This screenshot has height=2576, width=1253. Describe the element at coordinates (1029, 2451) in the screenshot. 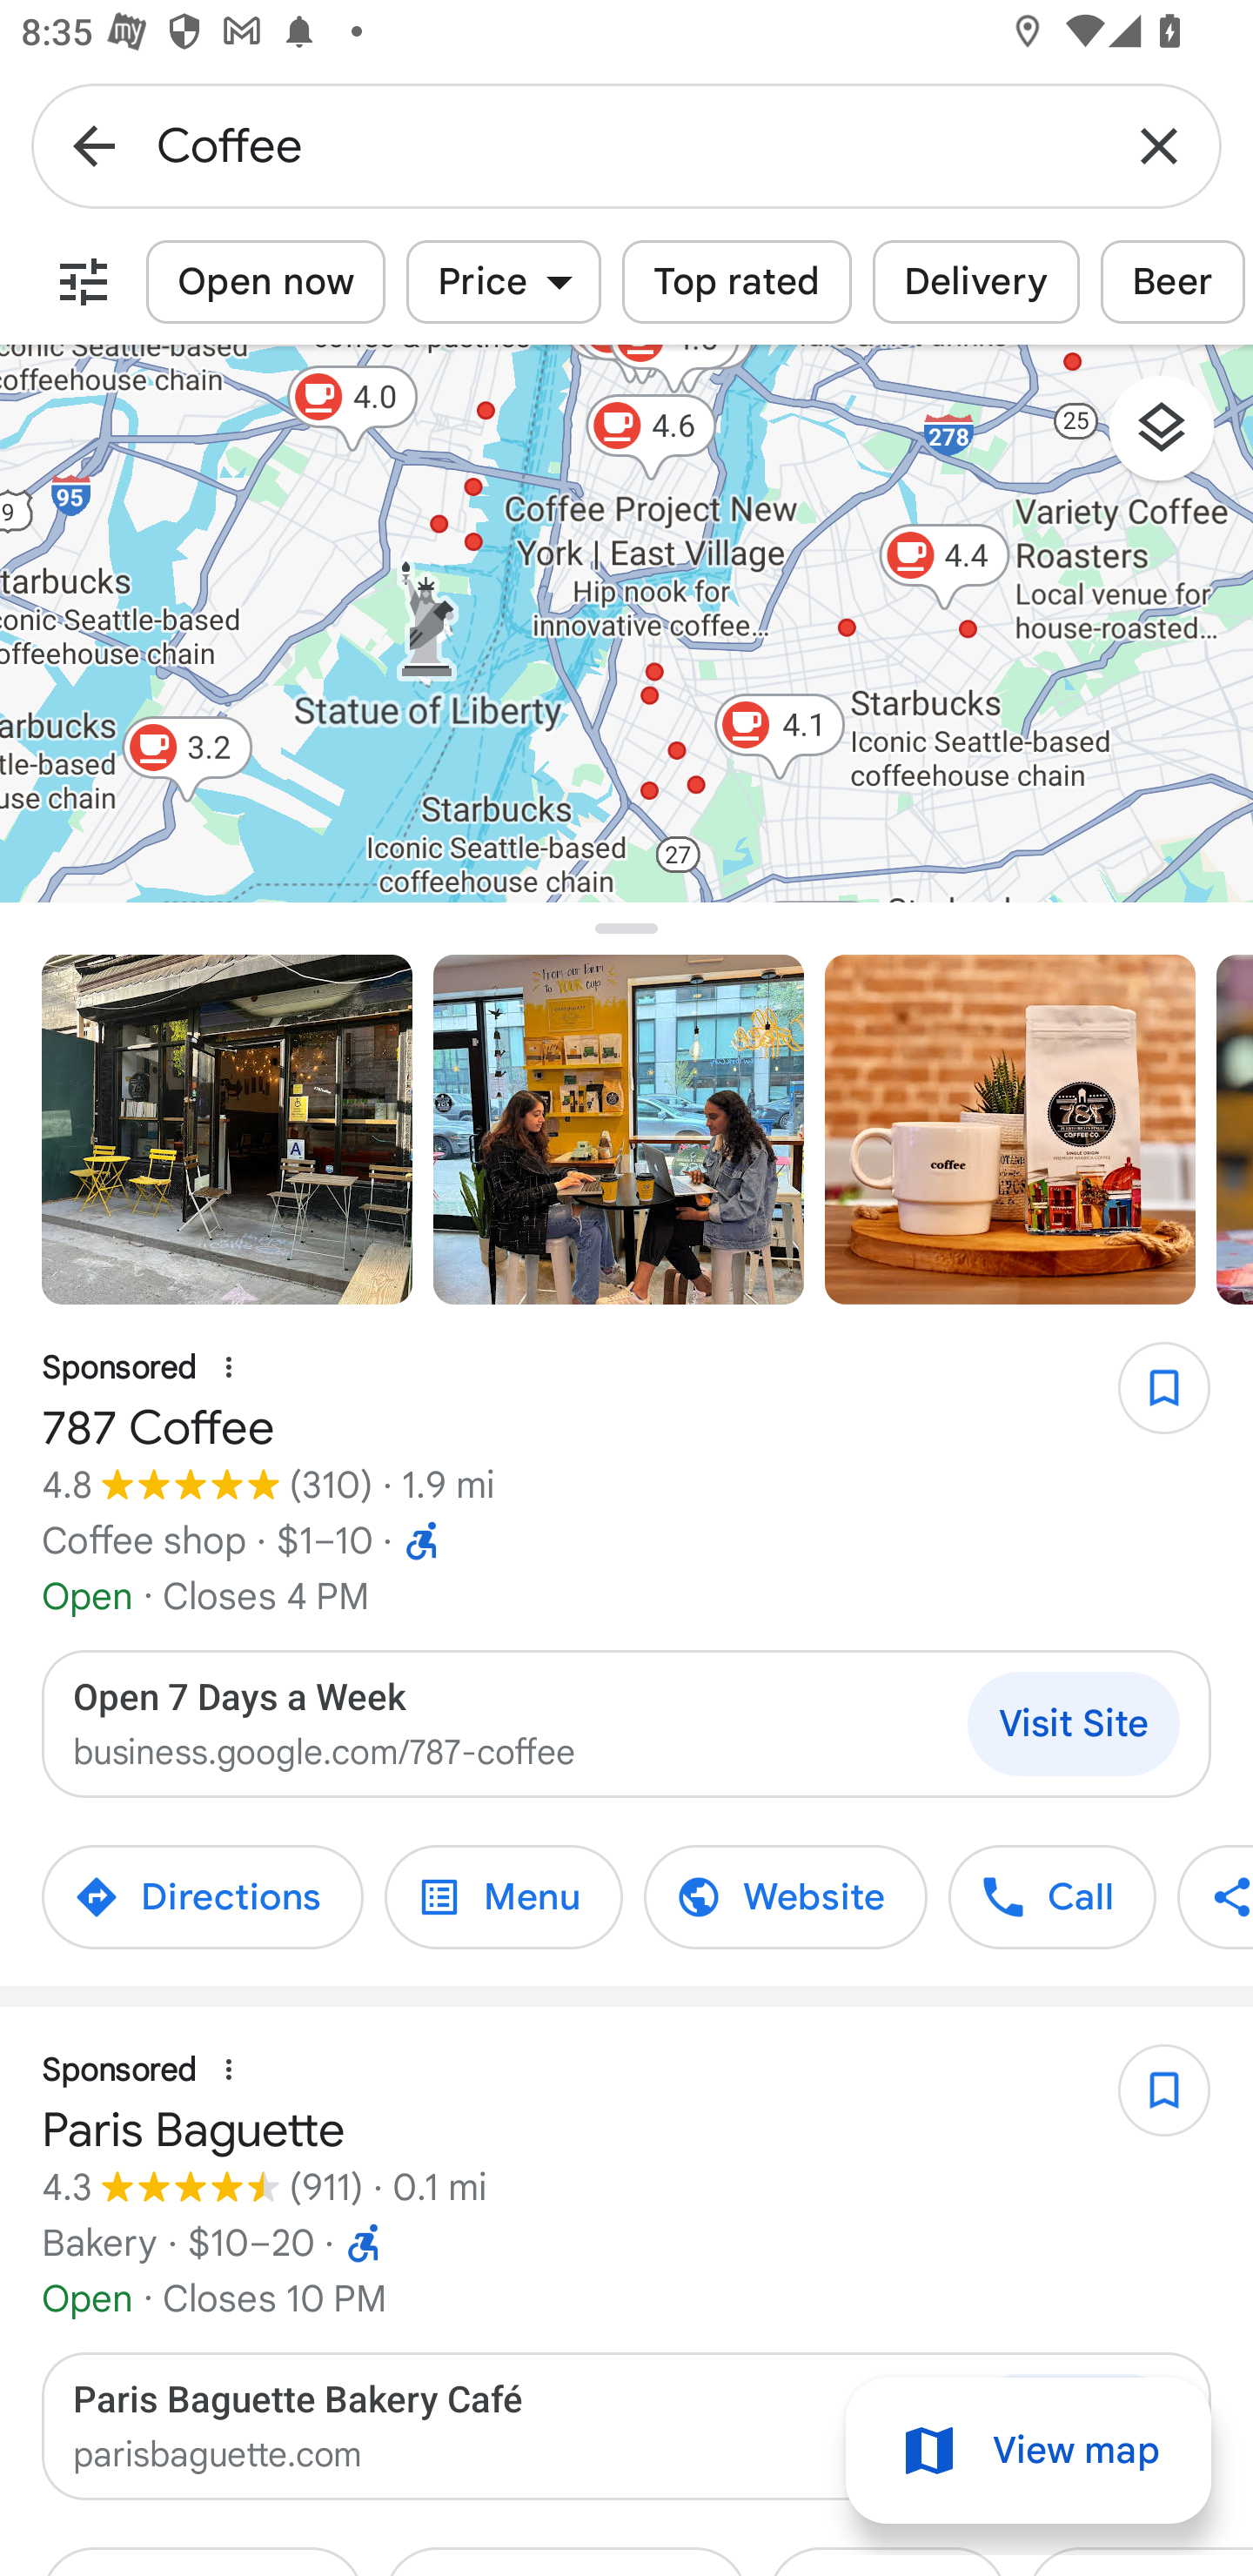

I see `View map Map view` at that location.